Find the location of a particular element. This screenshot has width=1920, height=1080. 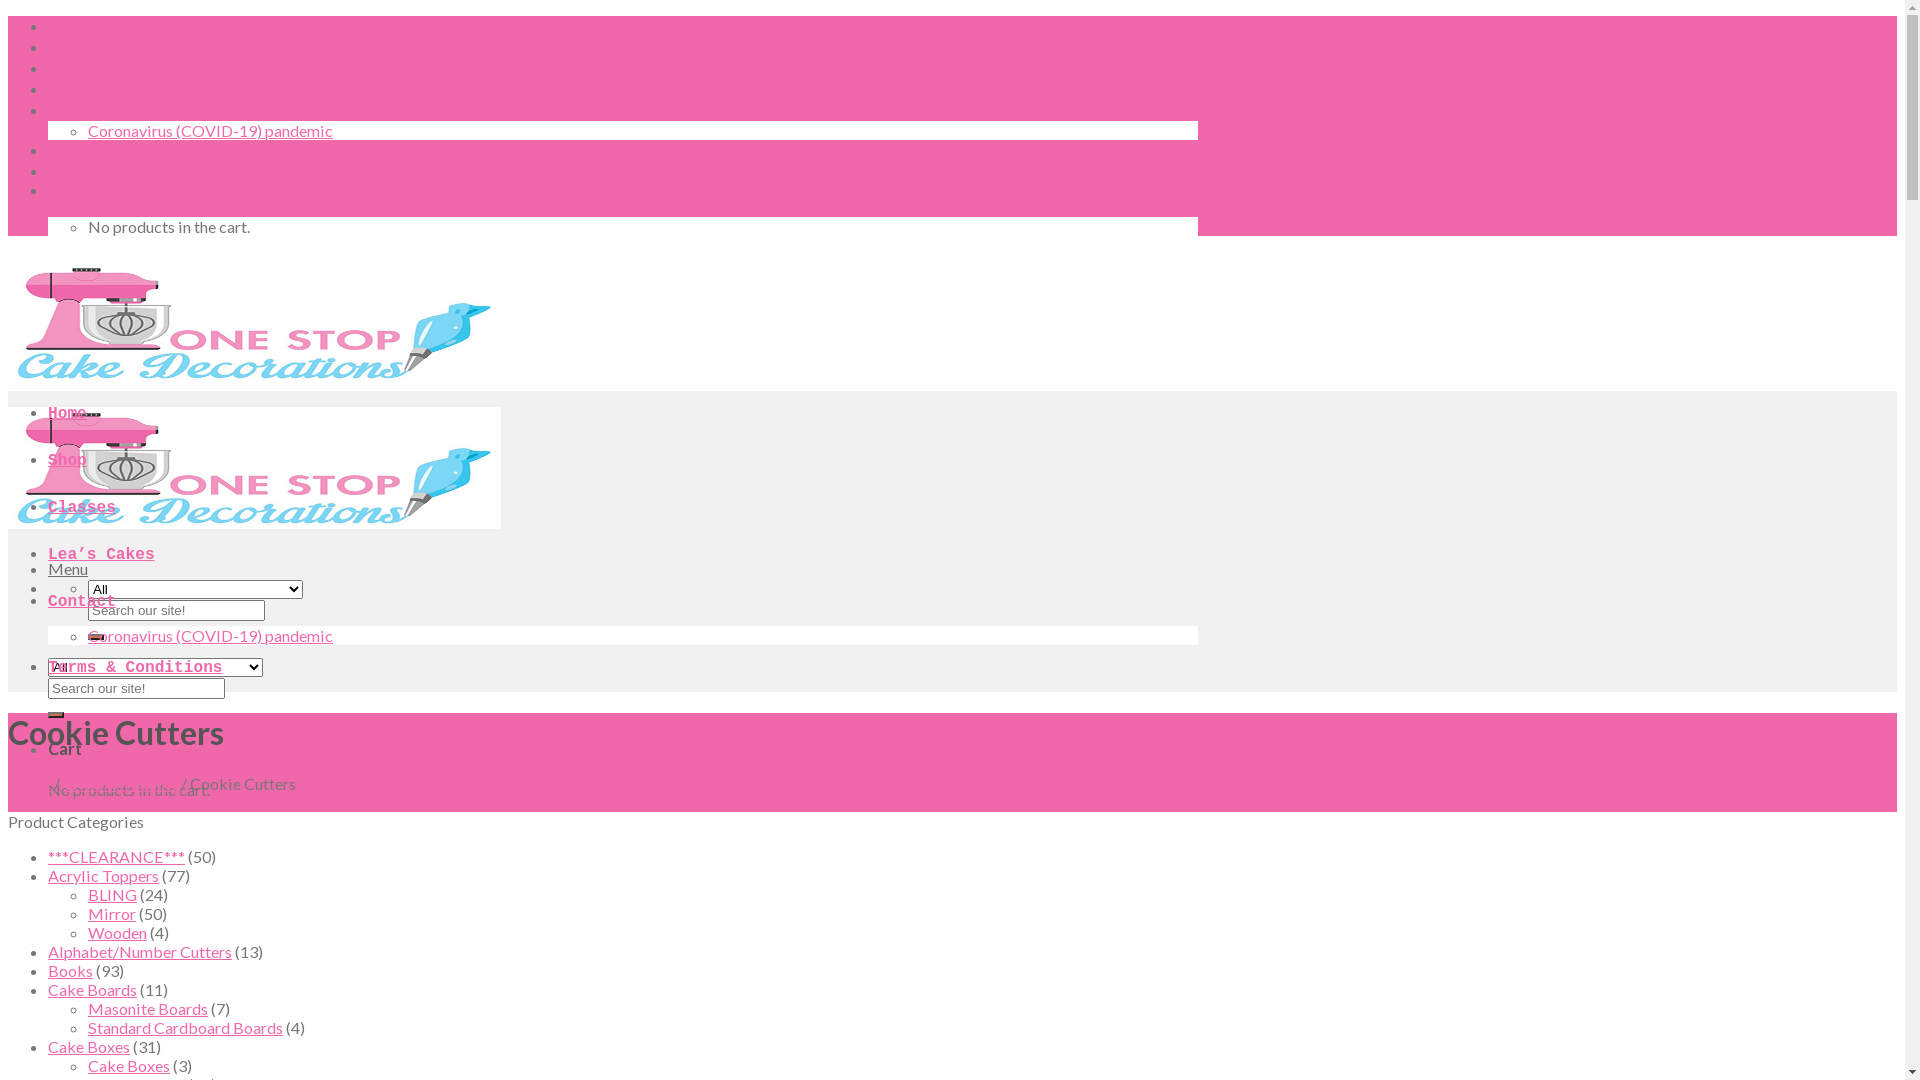

Wilton Products is located at coordinates (120, 784).